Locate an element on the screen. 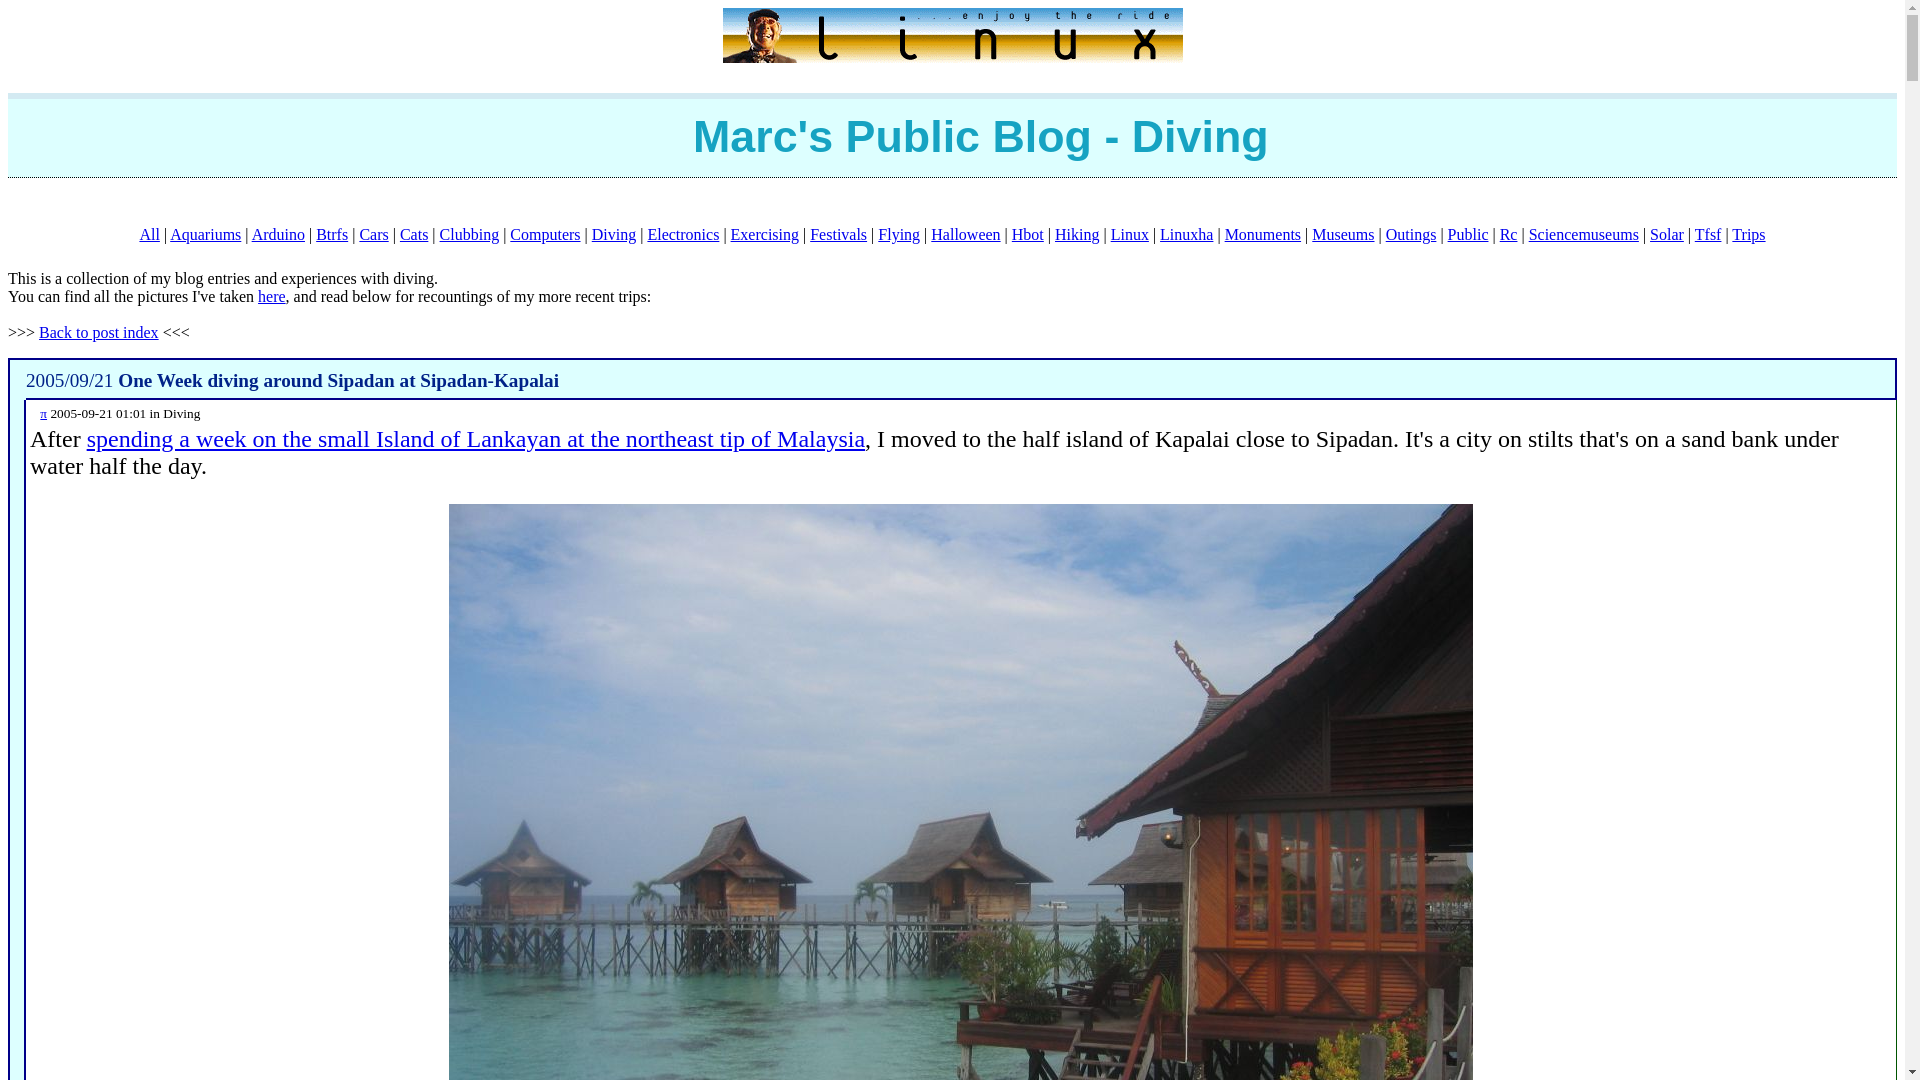 Image resolution: width=1920 pixels, height=1080 pixels. Trips is located at coordinates (1748, 234).